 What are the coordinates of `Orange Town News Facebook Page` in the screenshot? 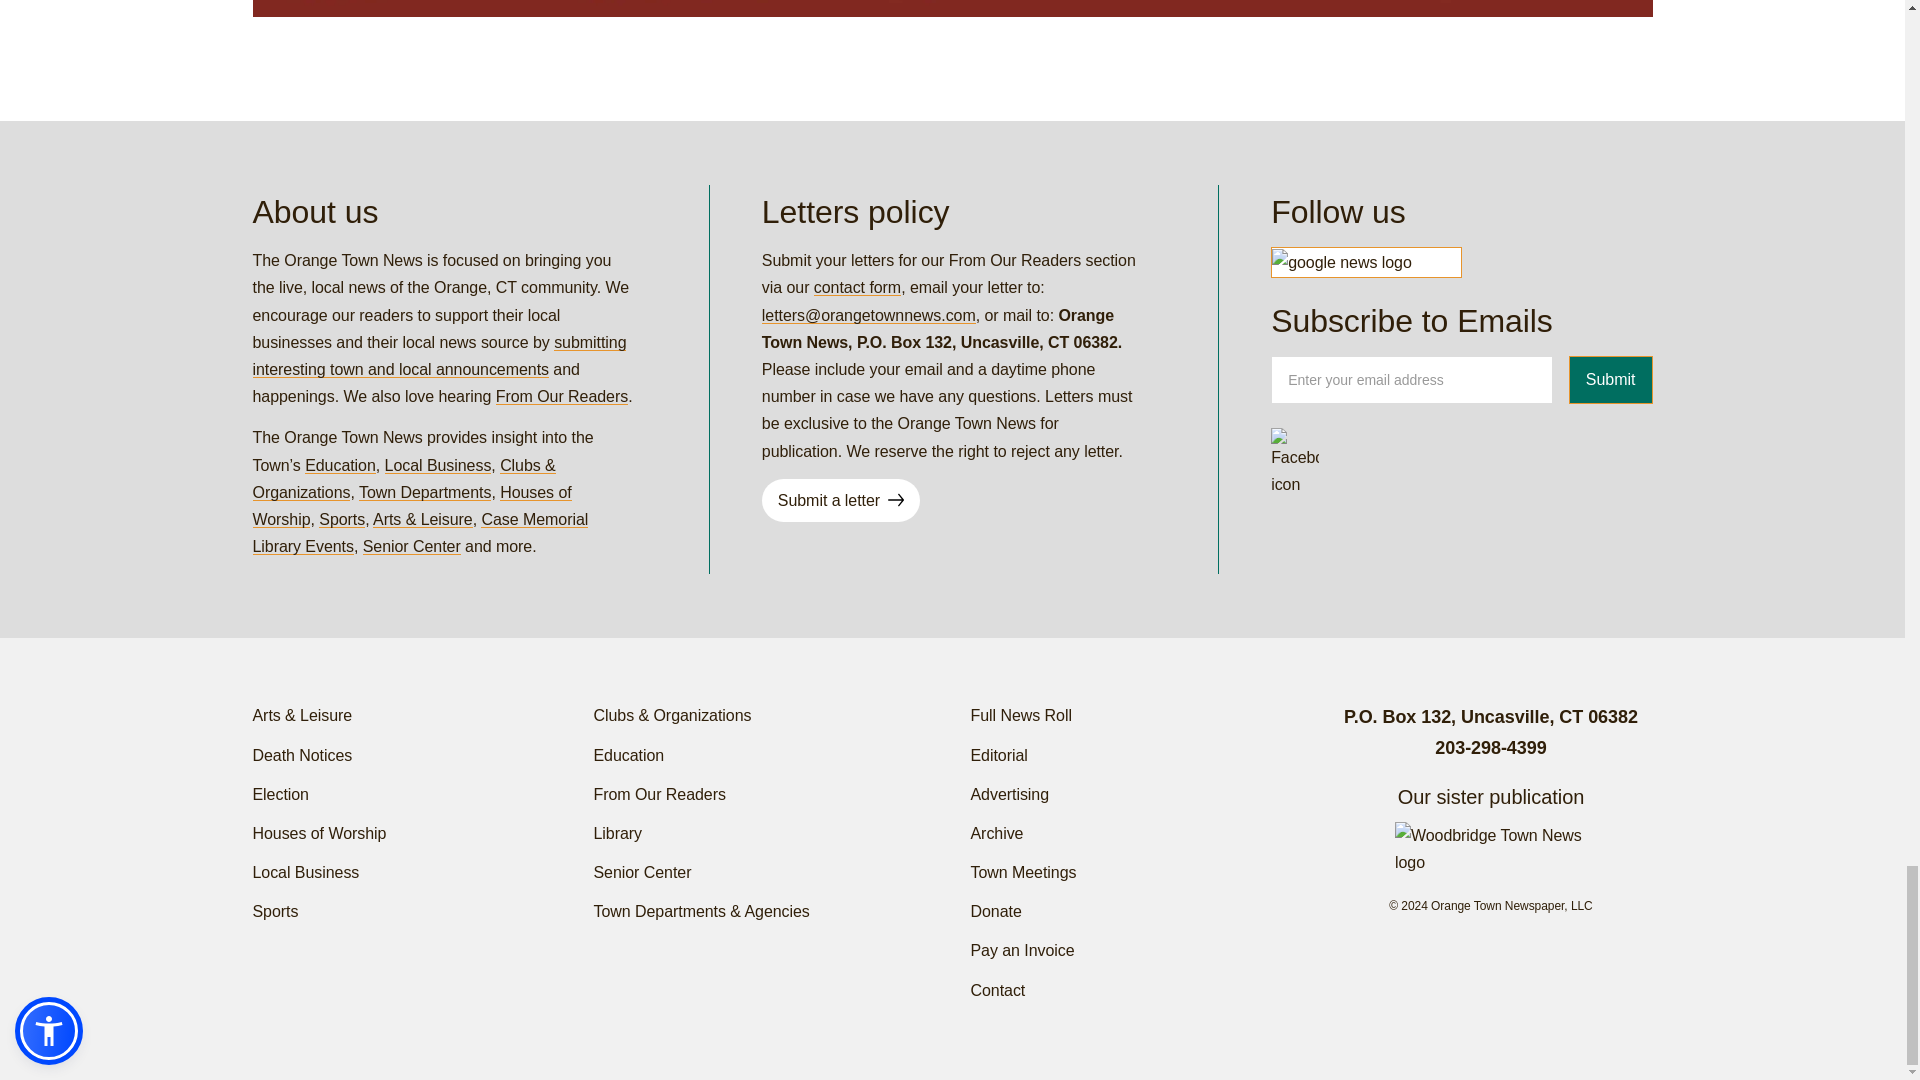 It's located at (1295, 452).